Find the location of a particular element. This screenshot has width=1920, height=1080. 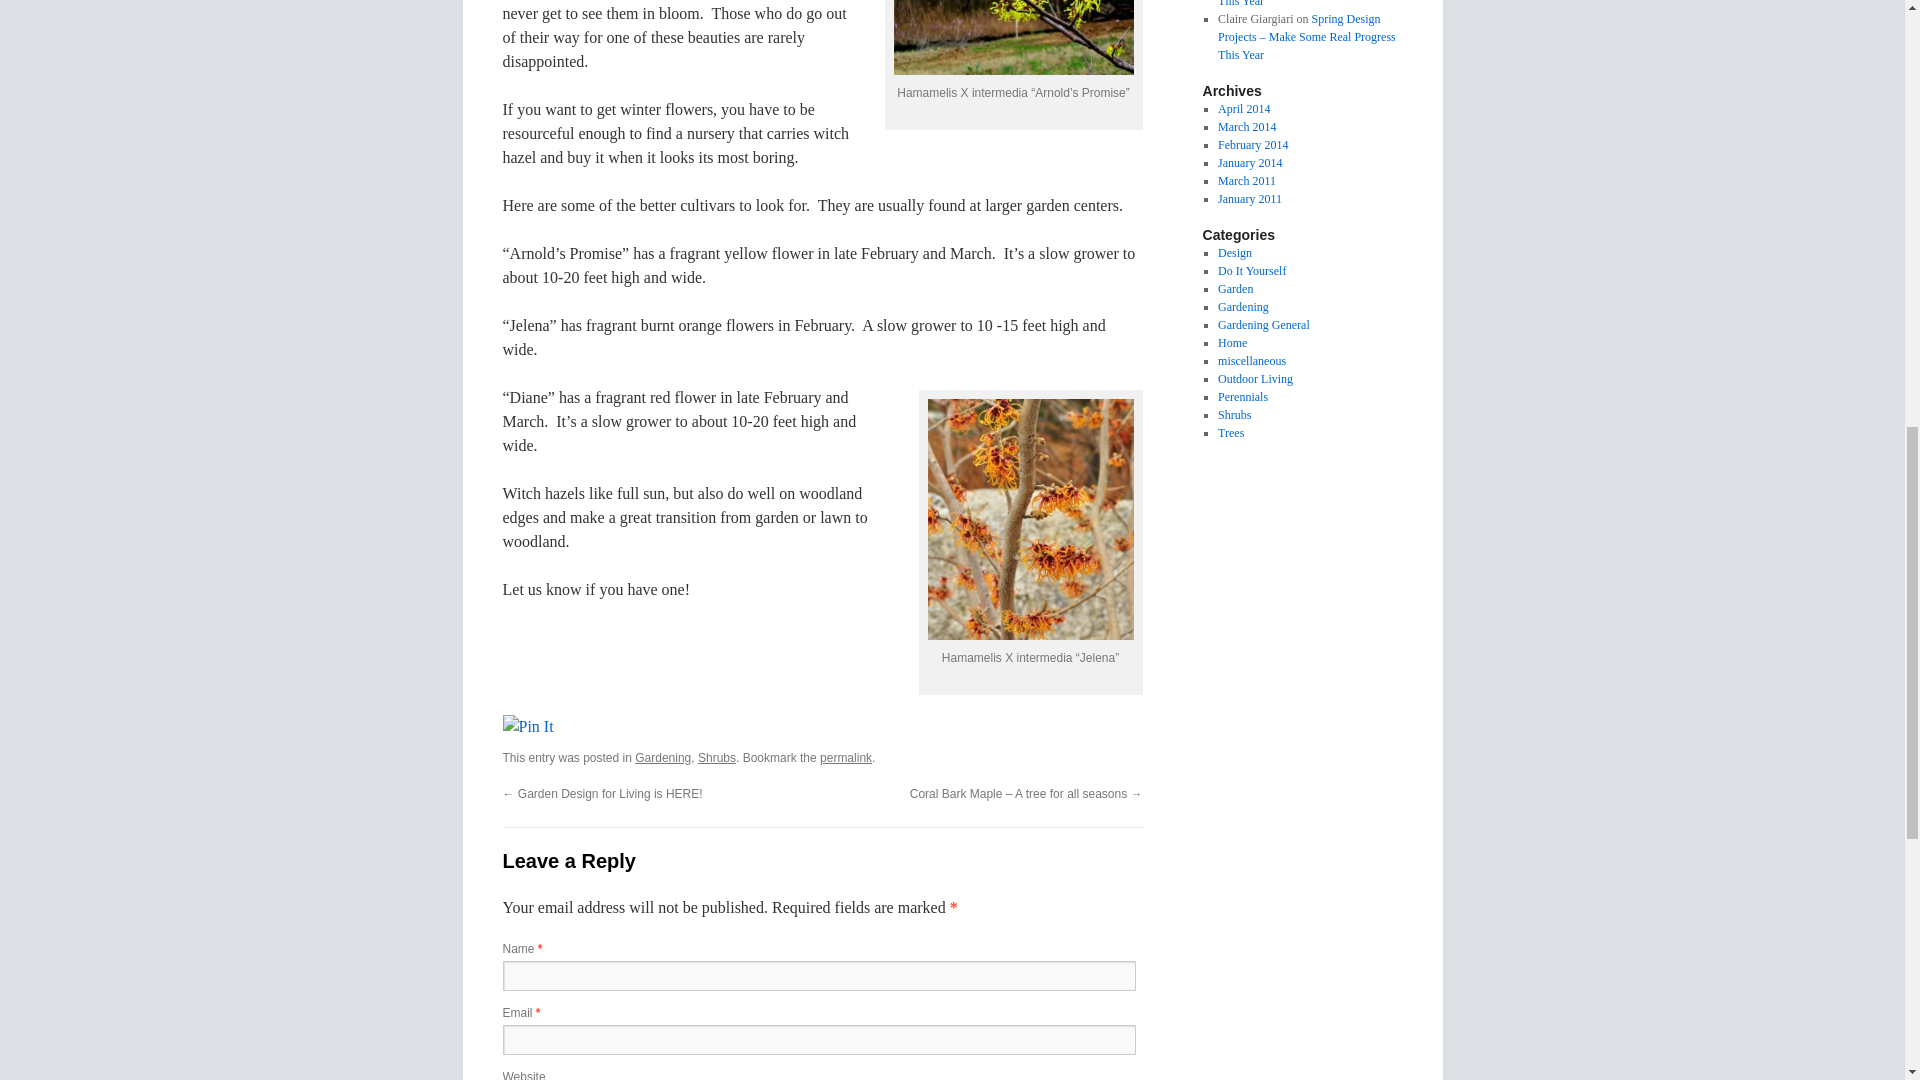

Shrubs is located at coordinates (716, 757).